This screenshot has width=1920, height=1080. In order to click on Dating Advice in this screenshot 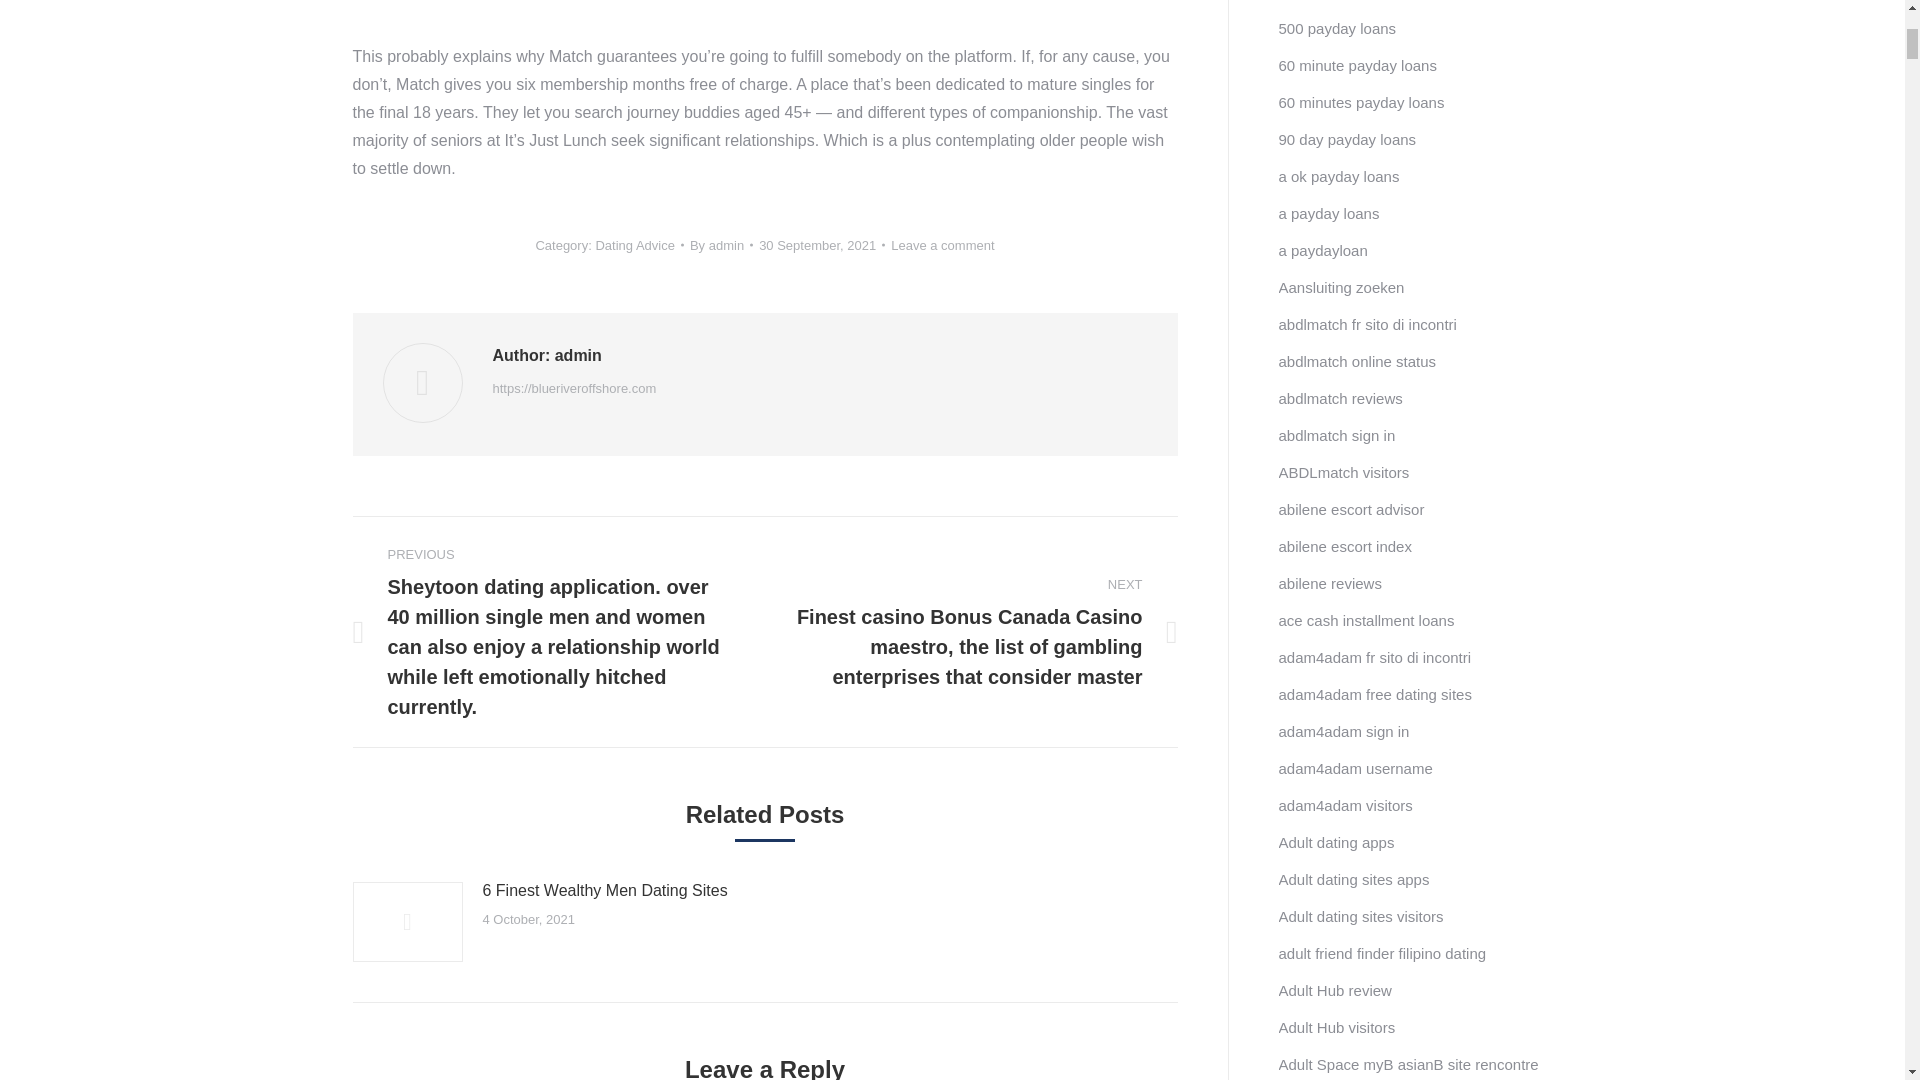, I will do `click(635, 244)`.